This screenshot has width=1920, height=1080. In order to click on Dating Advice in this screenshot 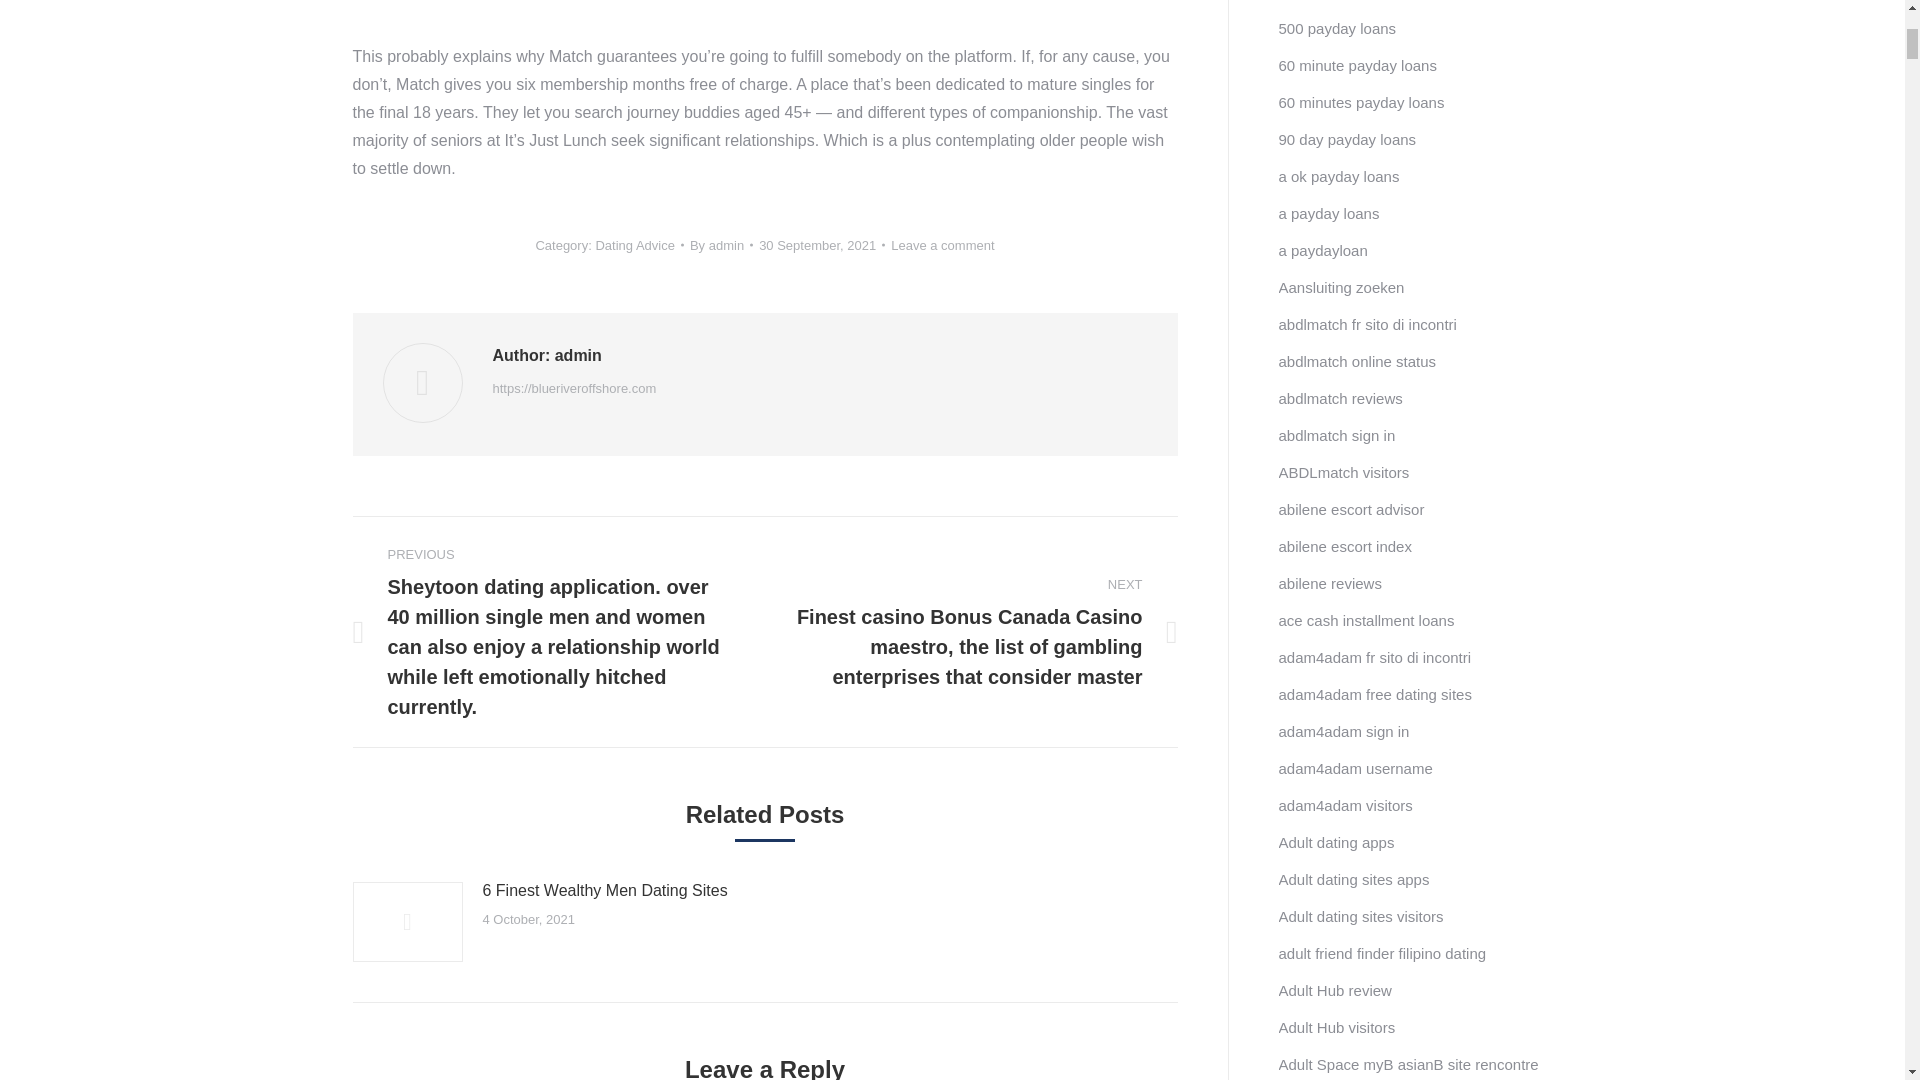, I will do `click(635, 244)`.